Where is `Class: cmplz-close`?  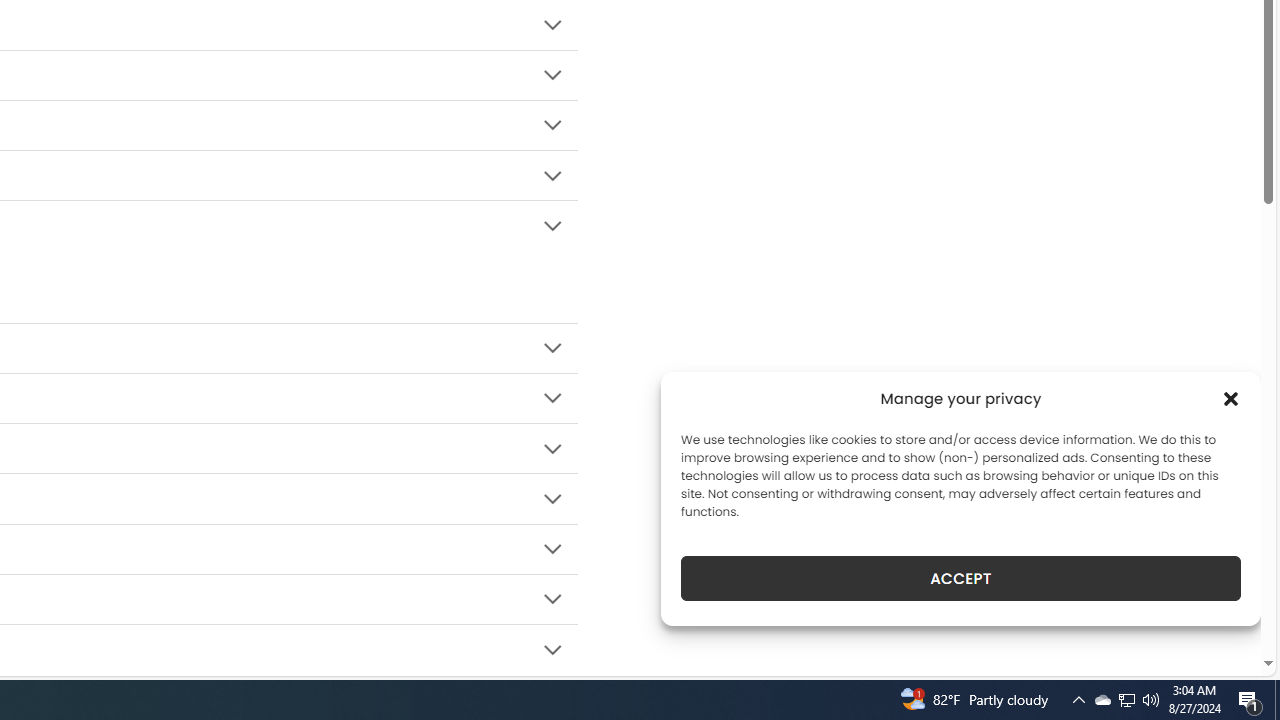
Class: cmplz-close is located at coordinates (1231, 398).